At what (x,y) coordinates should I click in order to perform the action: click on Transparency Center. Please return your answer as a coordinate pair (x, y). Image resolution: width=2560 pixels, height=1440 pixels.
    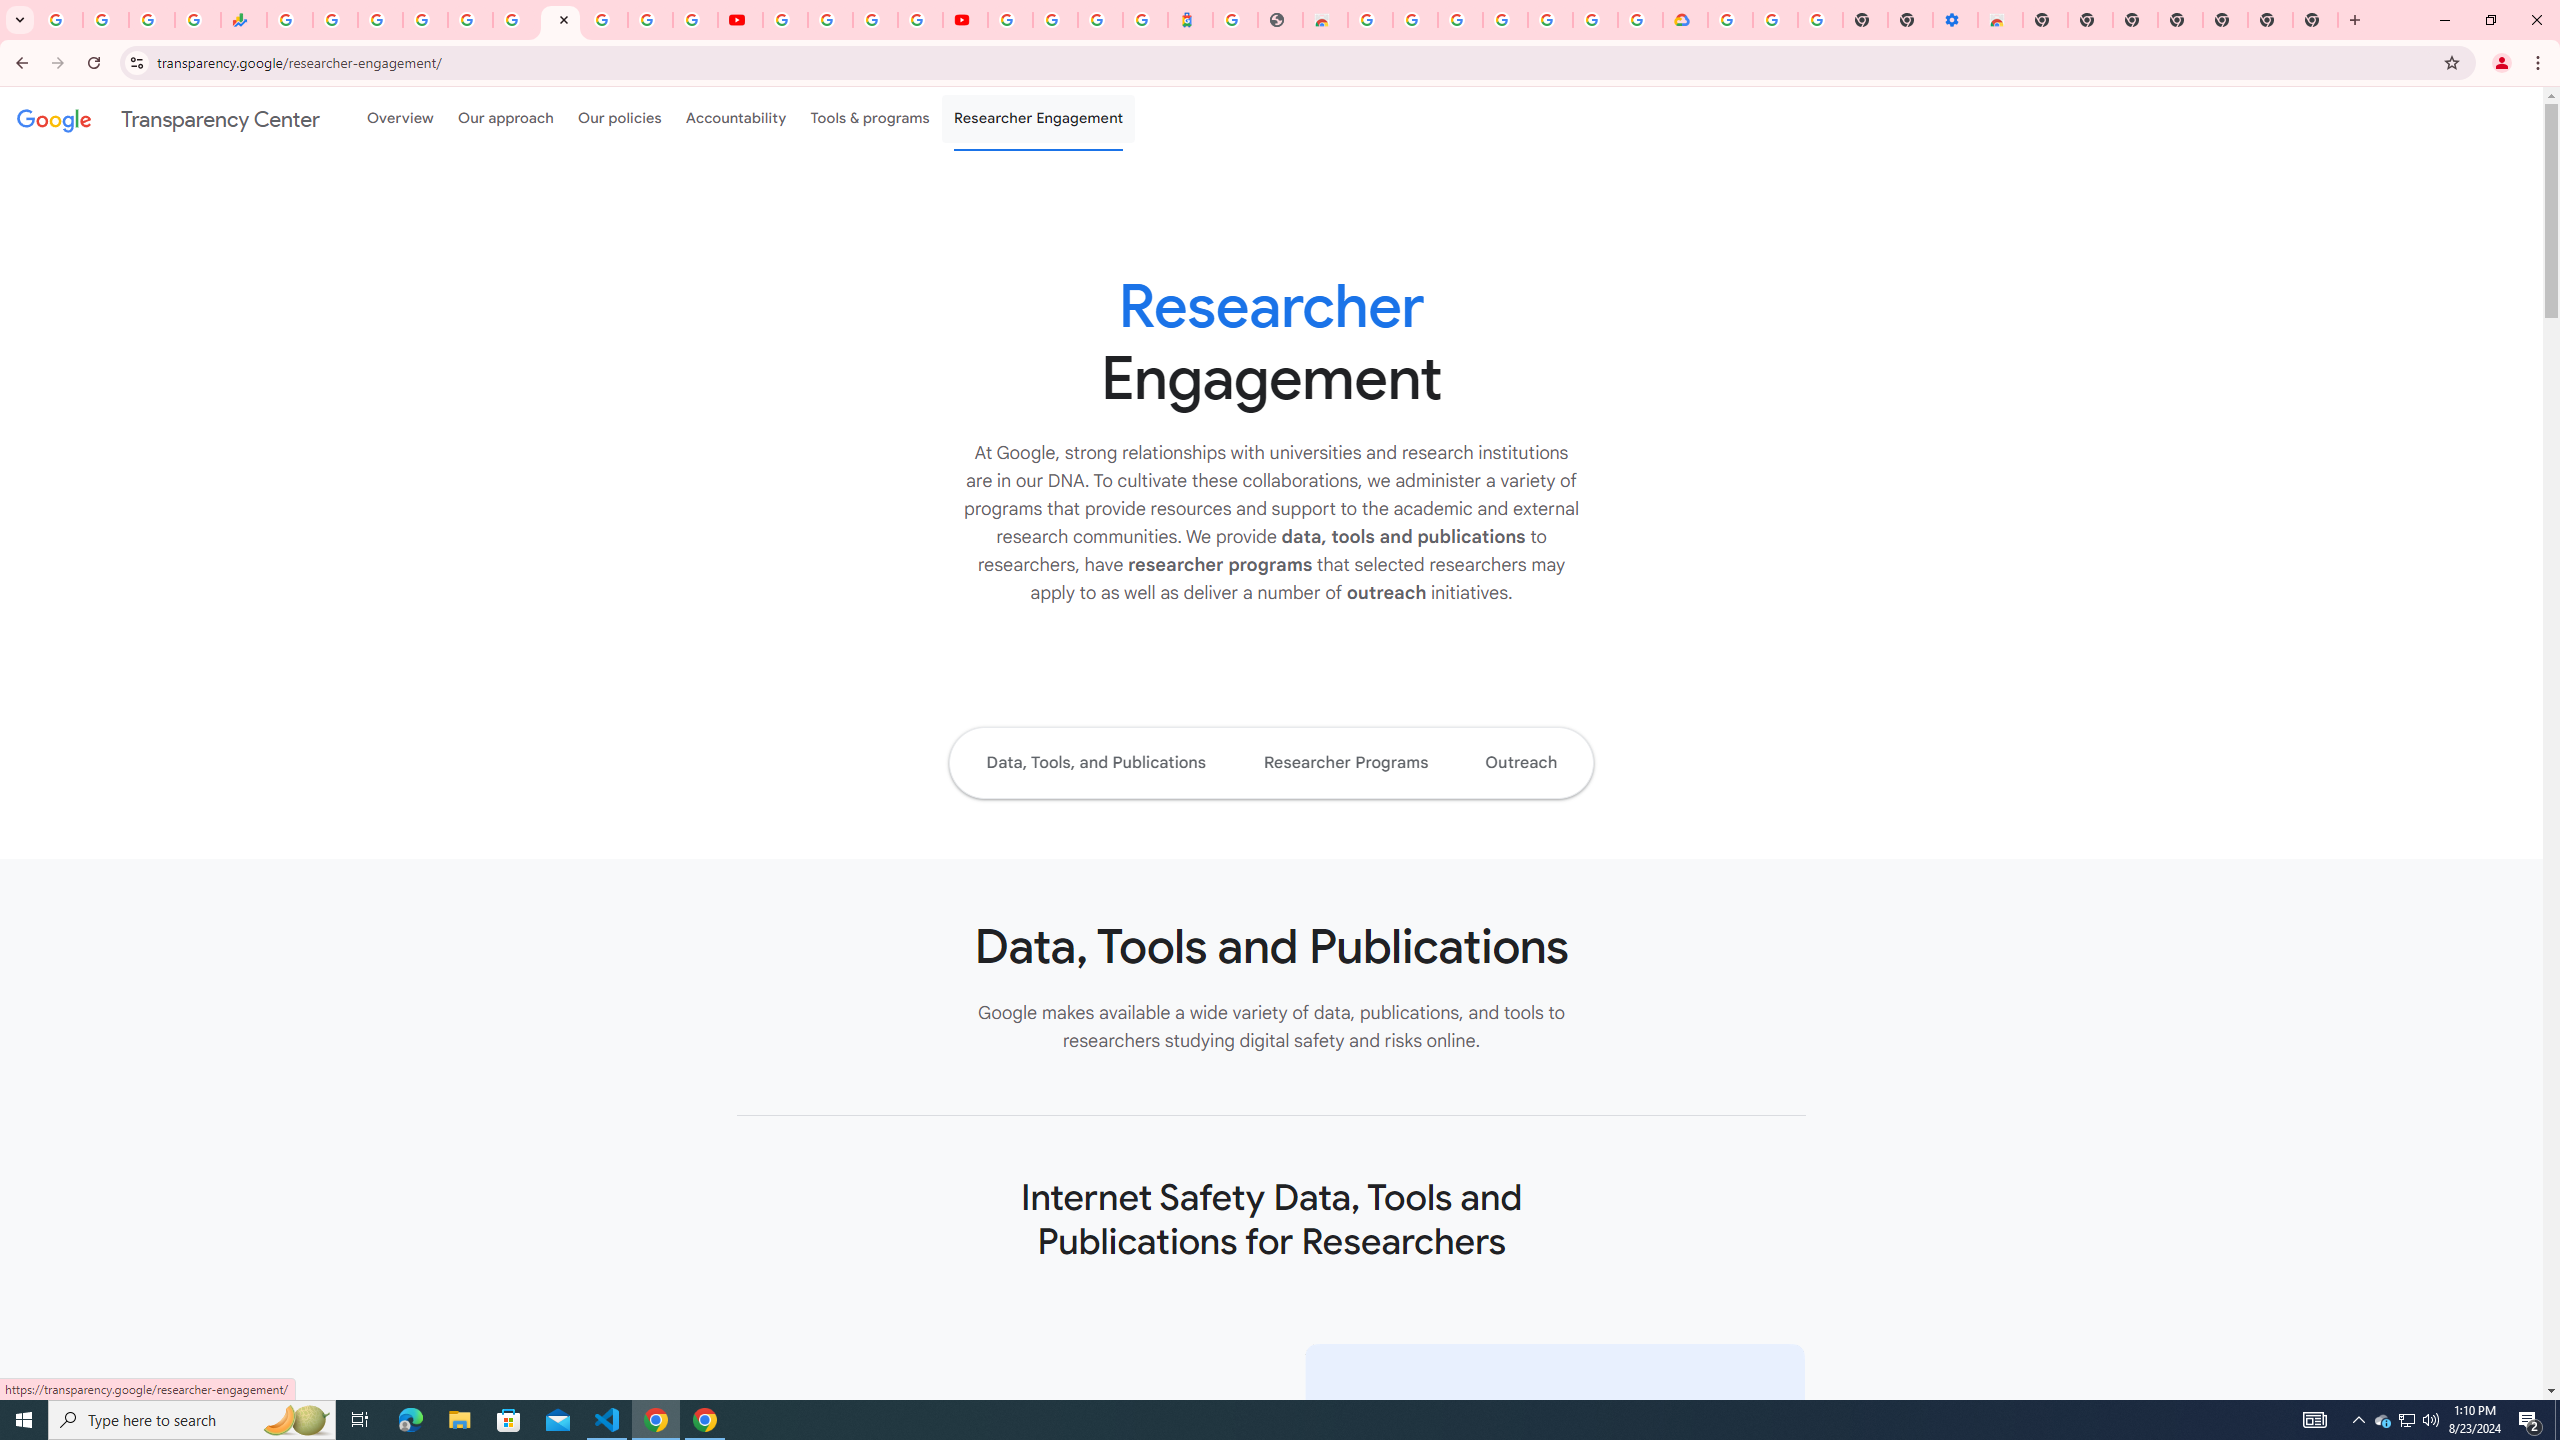
    Looking at the image, I should click on (168, 118).